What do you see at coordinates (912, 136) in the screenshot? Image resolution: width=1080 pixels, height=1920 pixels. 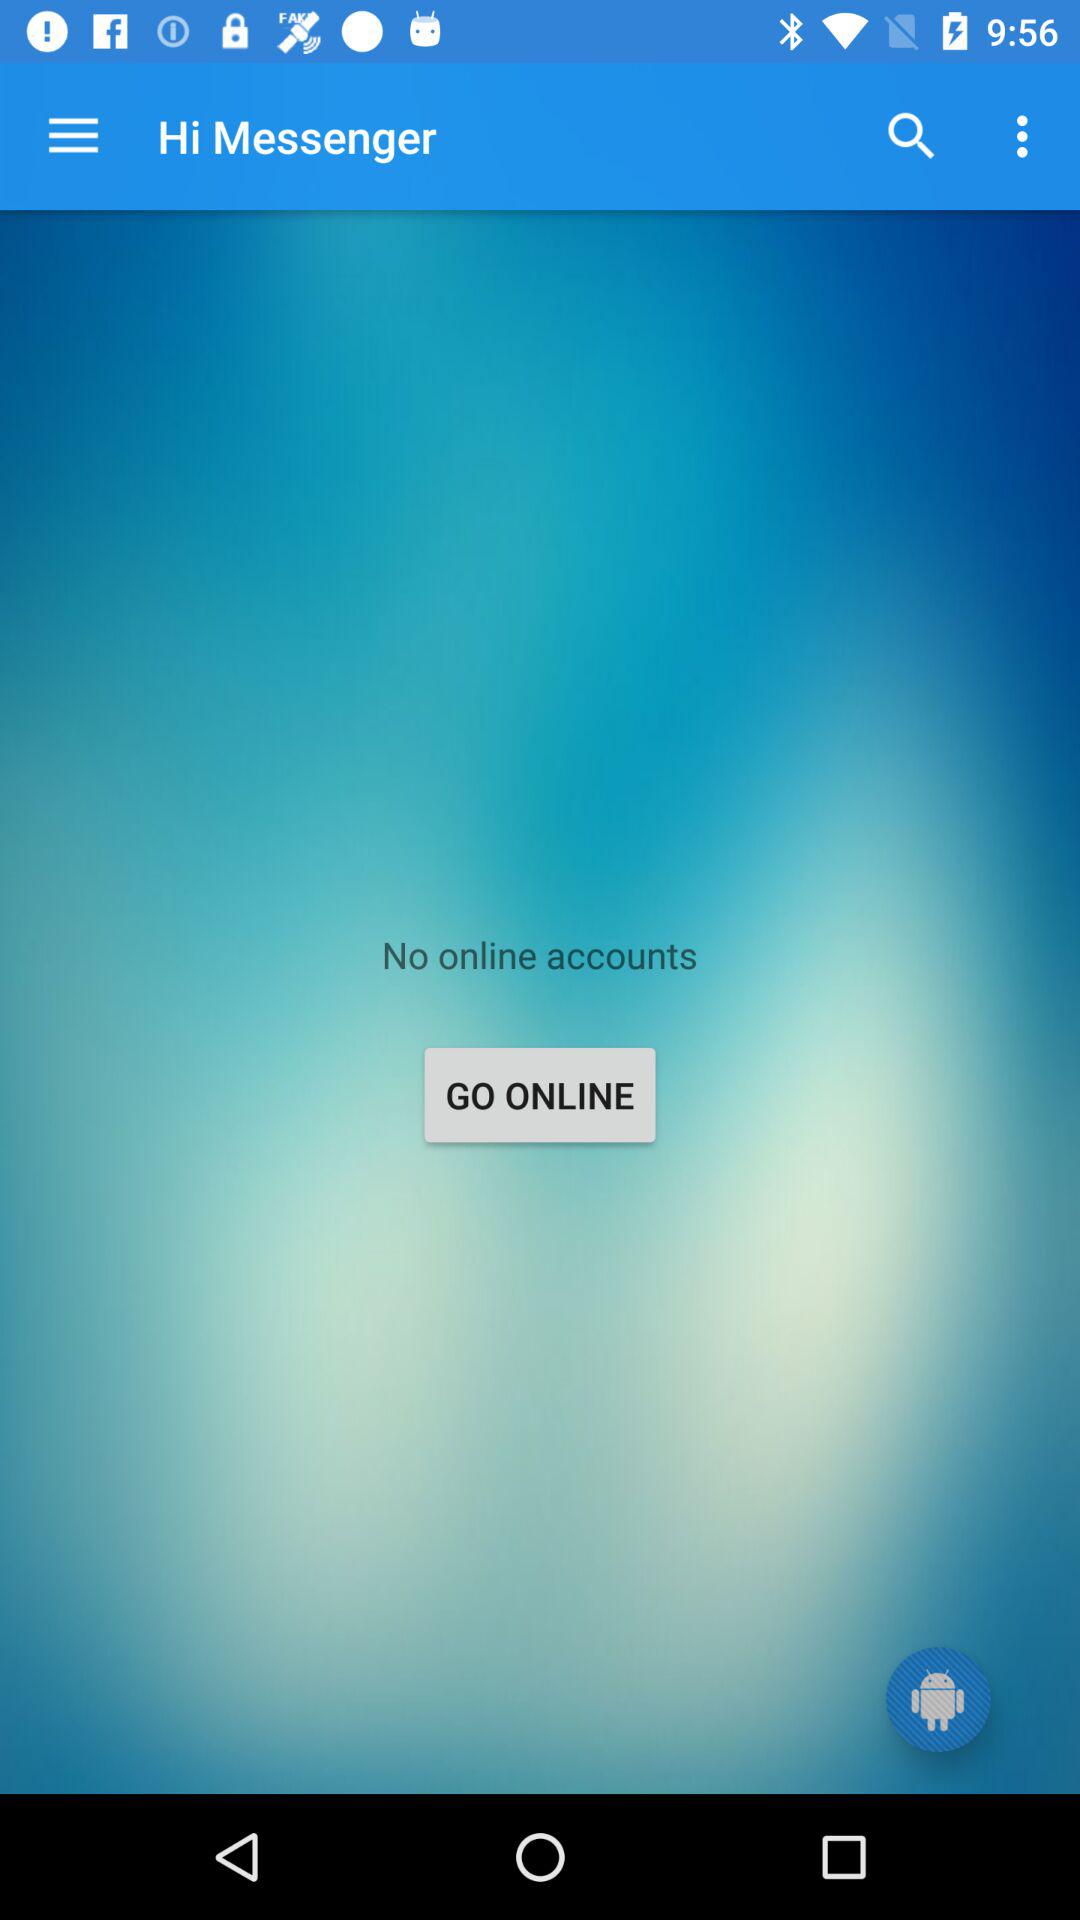 I see `select the item to the right of hi messenger item` at bounding box center [912, 136].